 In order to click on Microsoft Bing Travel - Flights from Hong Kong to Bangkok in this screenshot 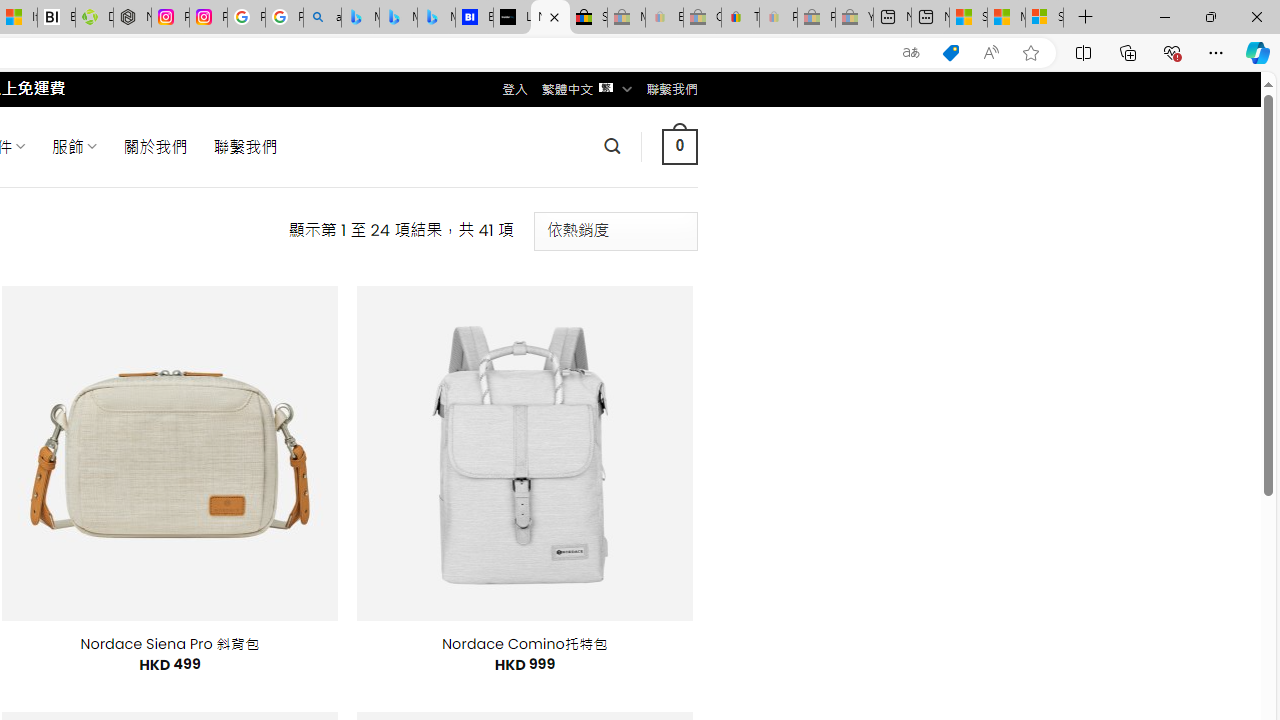, I will do `click(360, 18)`.